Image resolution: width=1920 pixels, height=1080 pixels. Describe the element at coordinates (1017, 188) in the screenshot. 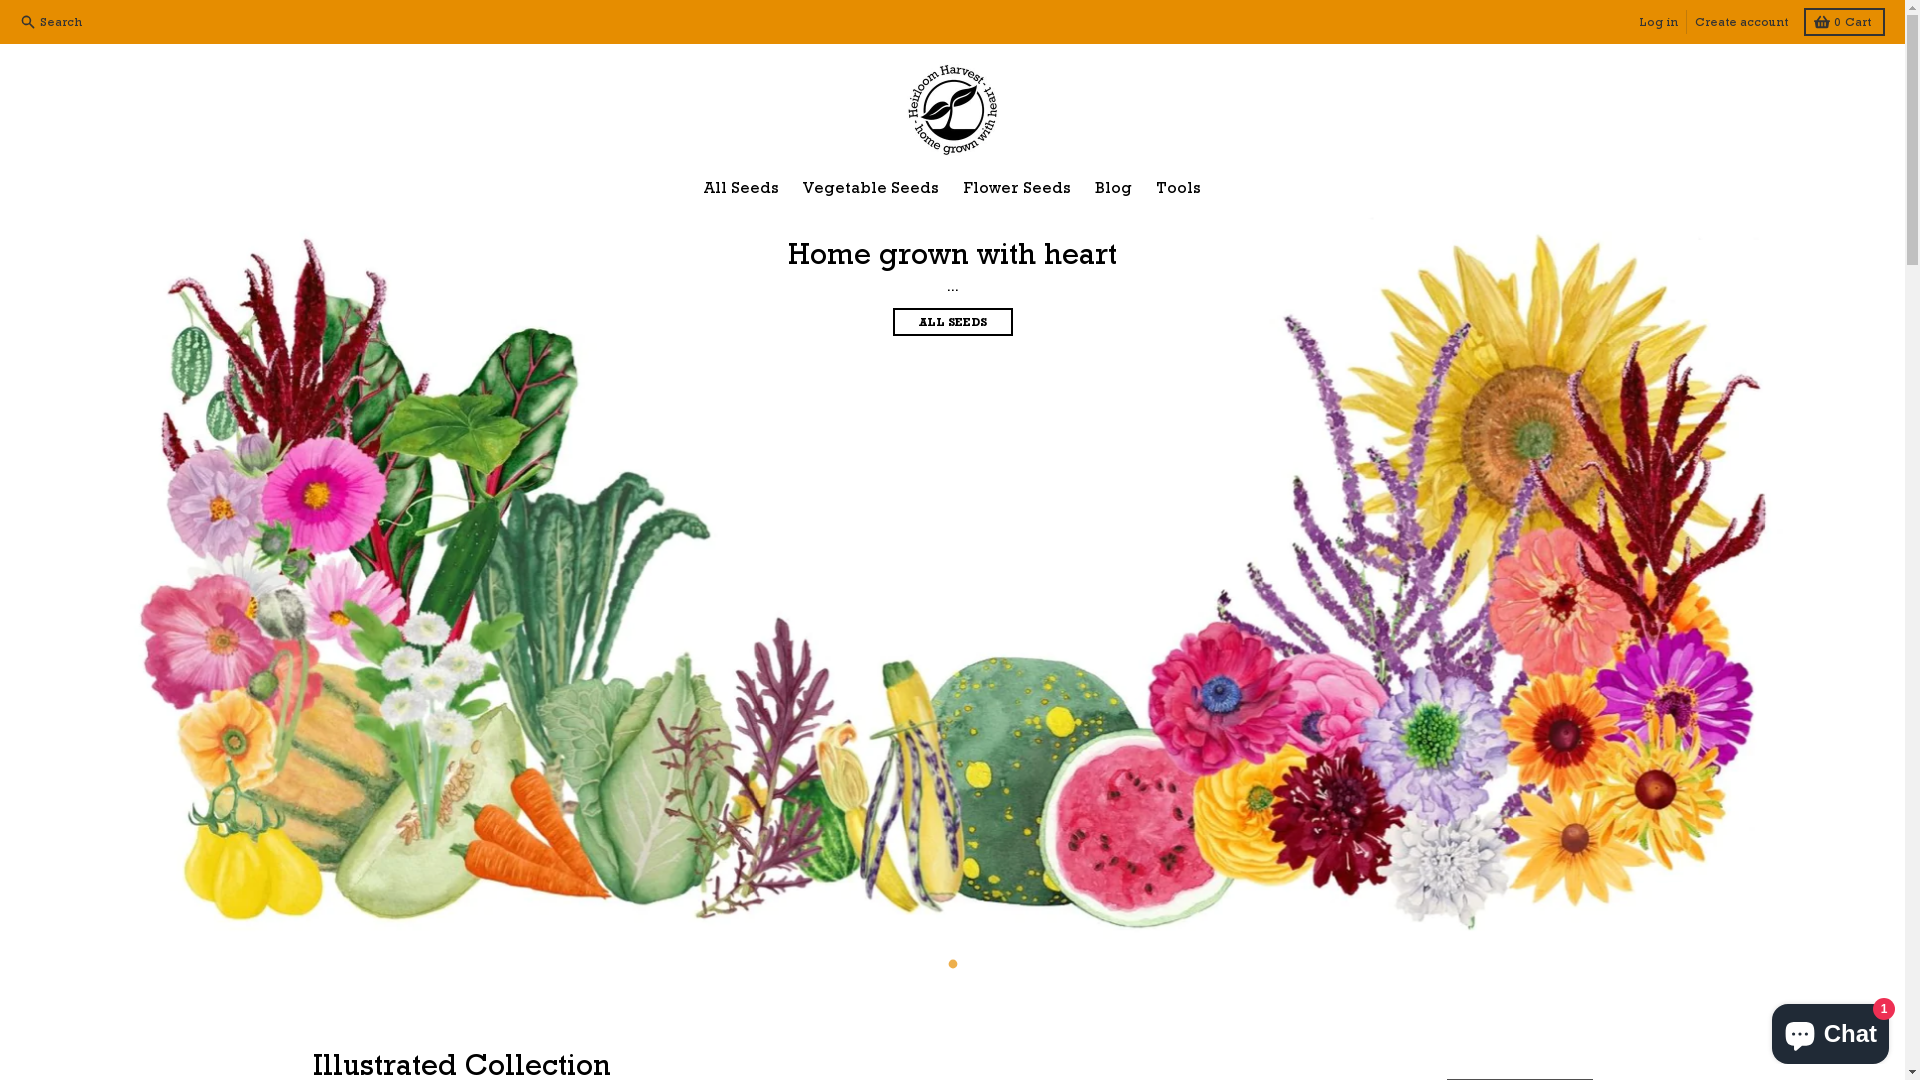

I see `Flower Seeds` at that location.